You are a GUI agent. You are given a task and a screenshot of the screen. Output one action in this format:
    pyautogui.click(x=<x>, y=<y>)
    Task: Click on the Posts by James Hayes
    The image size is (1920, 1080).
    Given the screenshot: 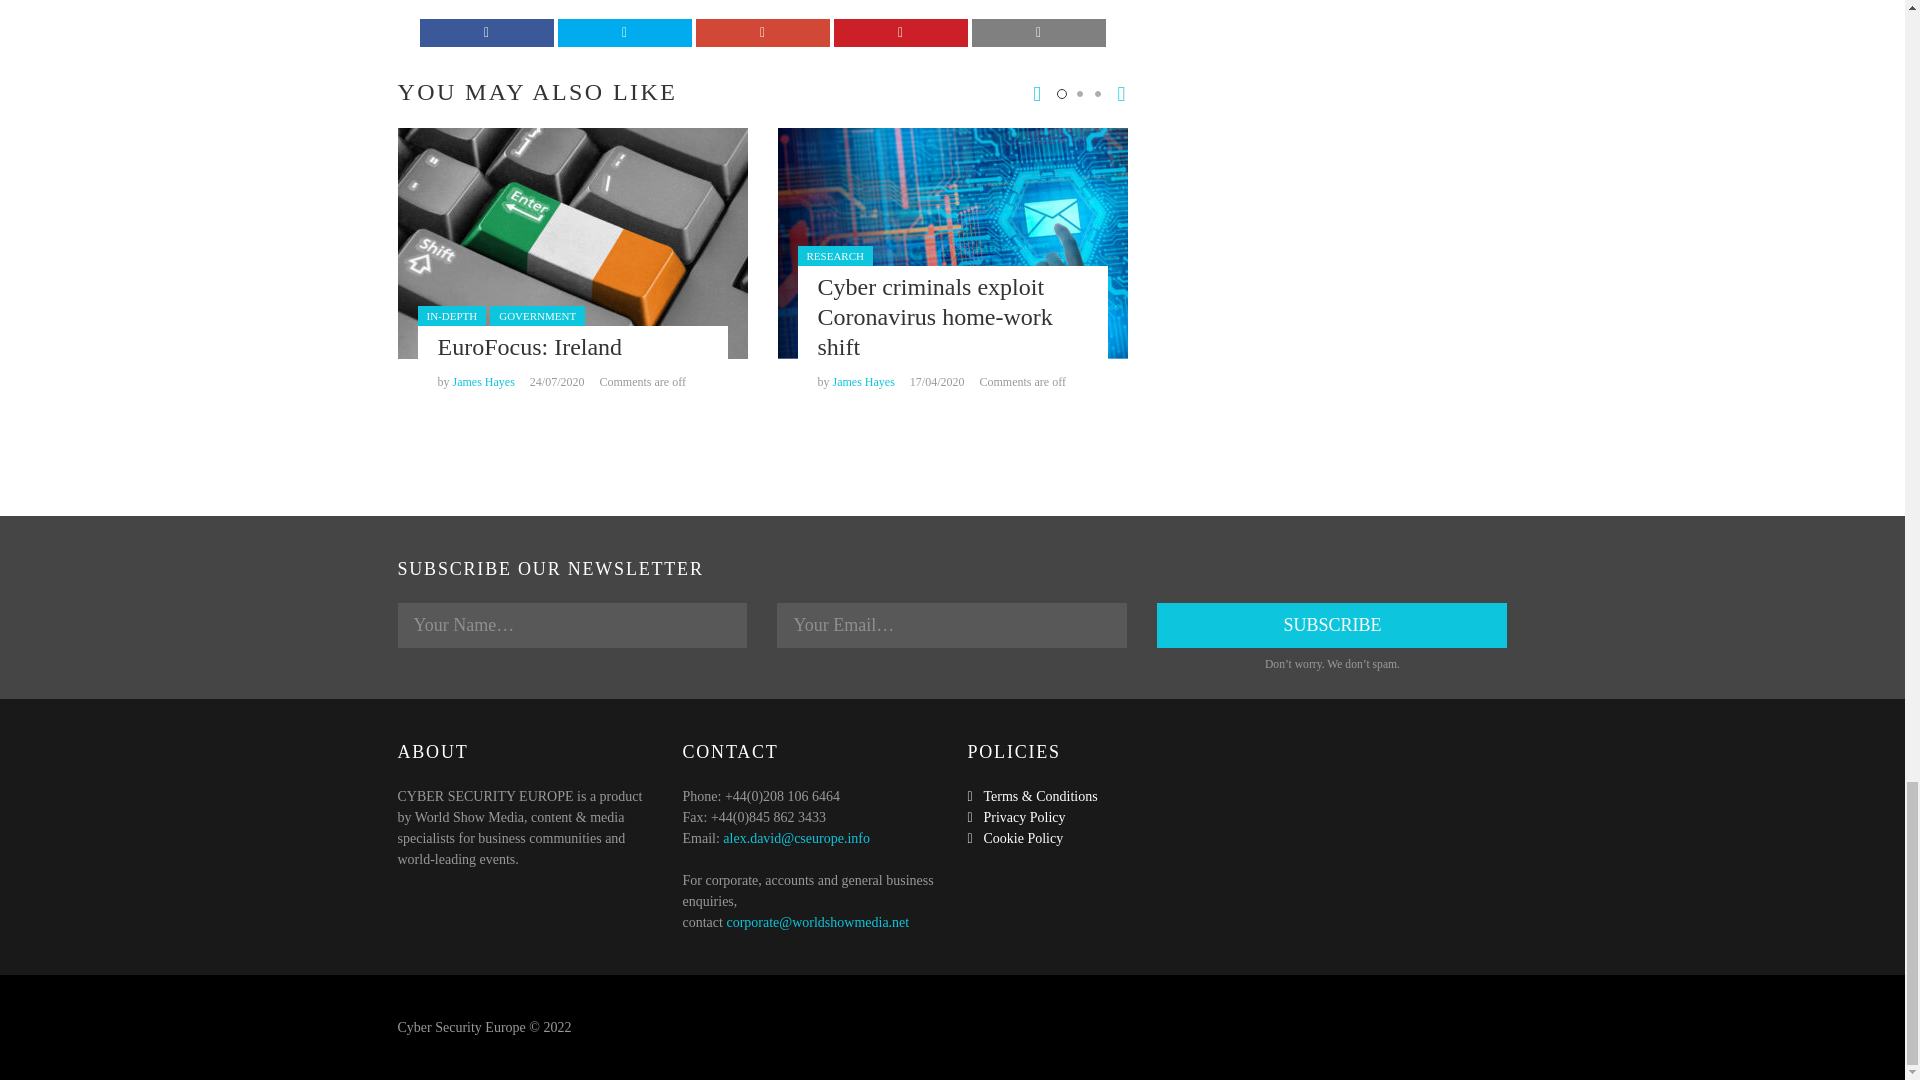 What is the action you would take?
    pyautogui.click(x=862, y=381)
    